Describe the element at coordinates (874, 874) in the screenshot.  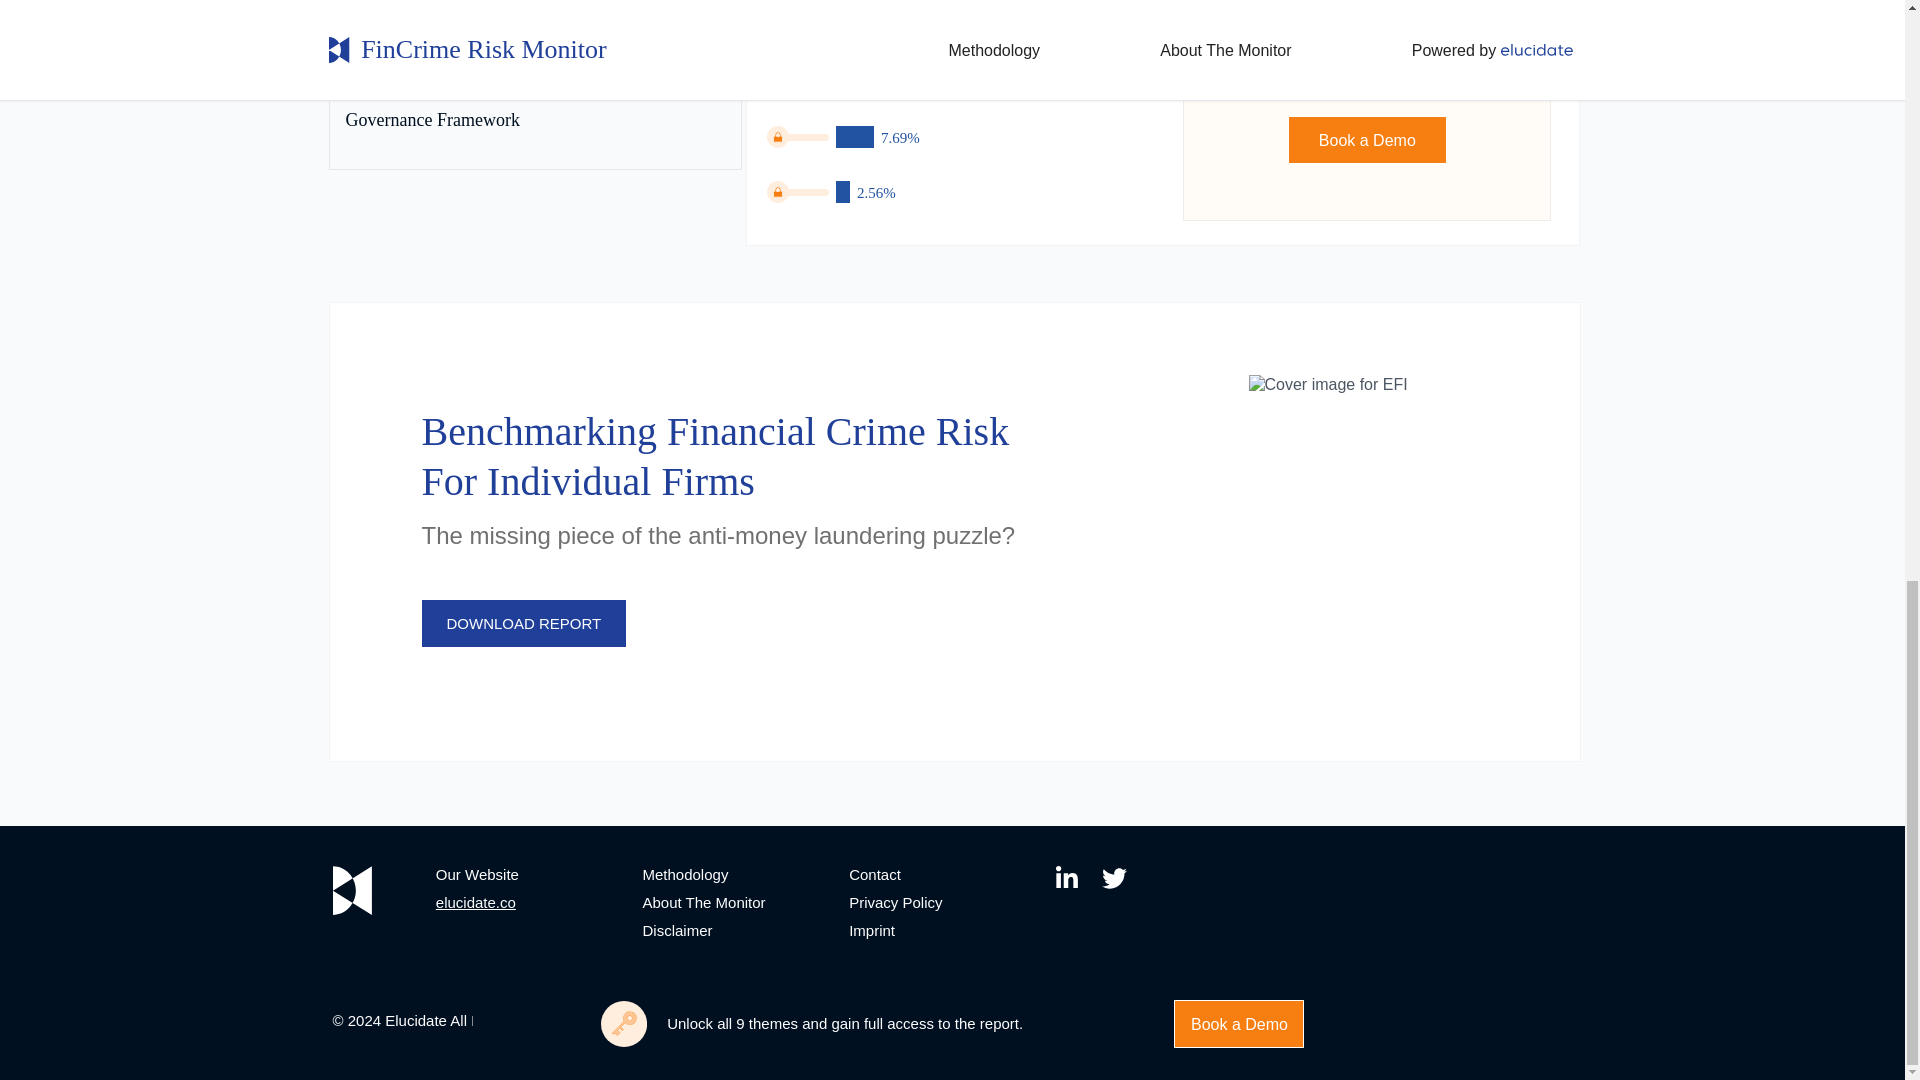
I see `Contact` at that location.